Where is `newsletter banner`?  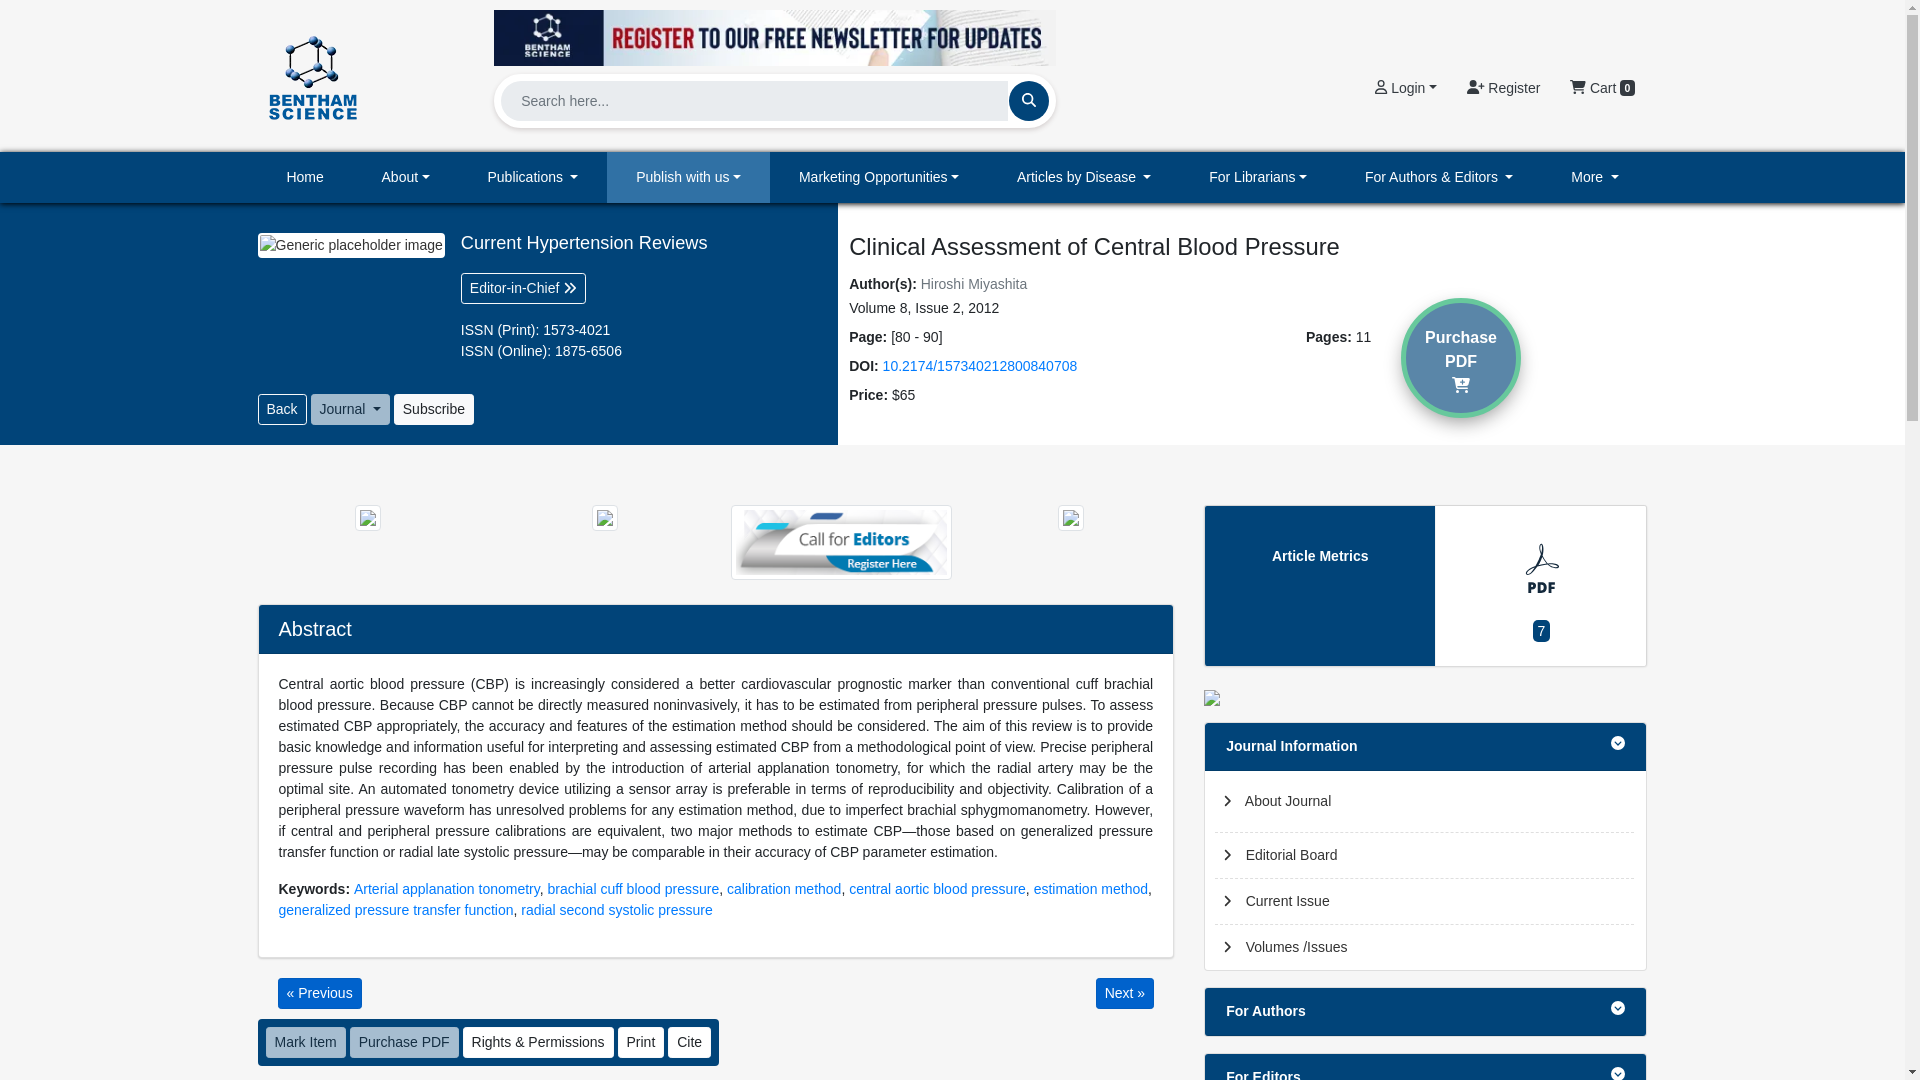
newsletter banner is located at coordinates (774, 37).